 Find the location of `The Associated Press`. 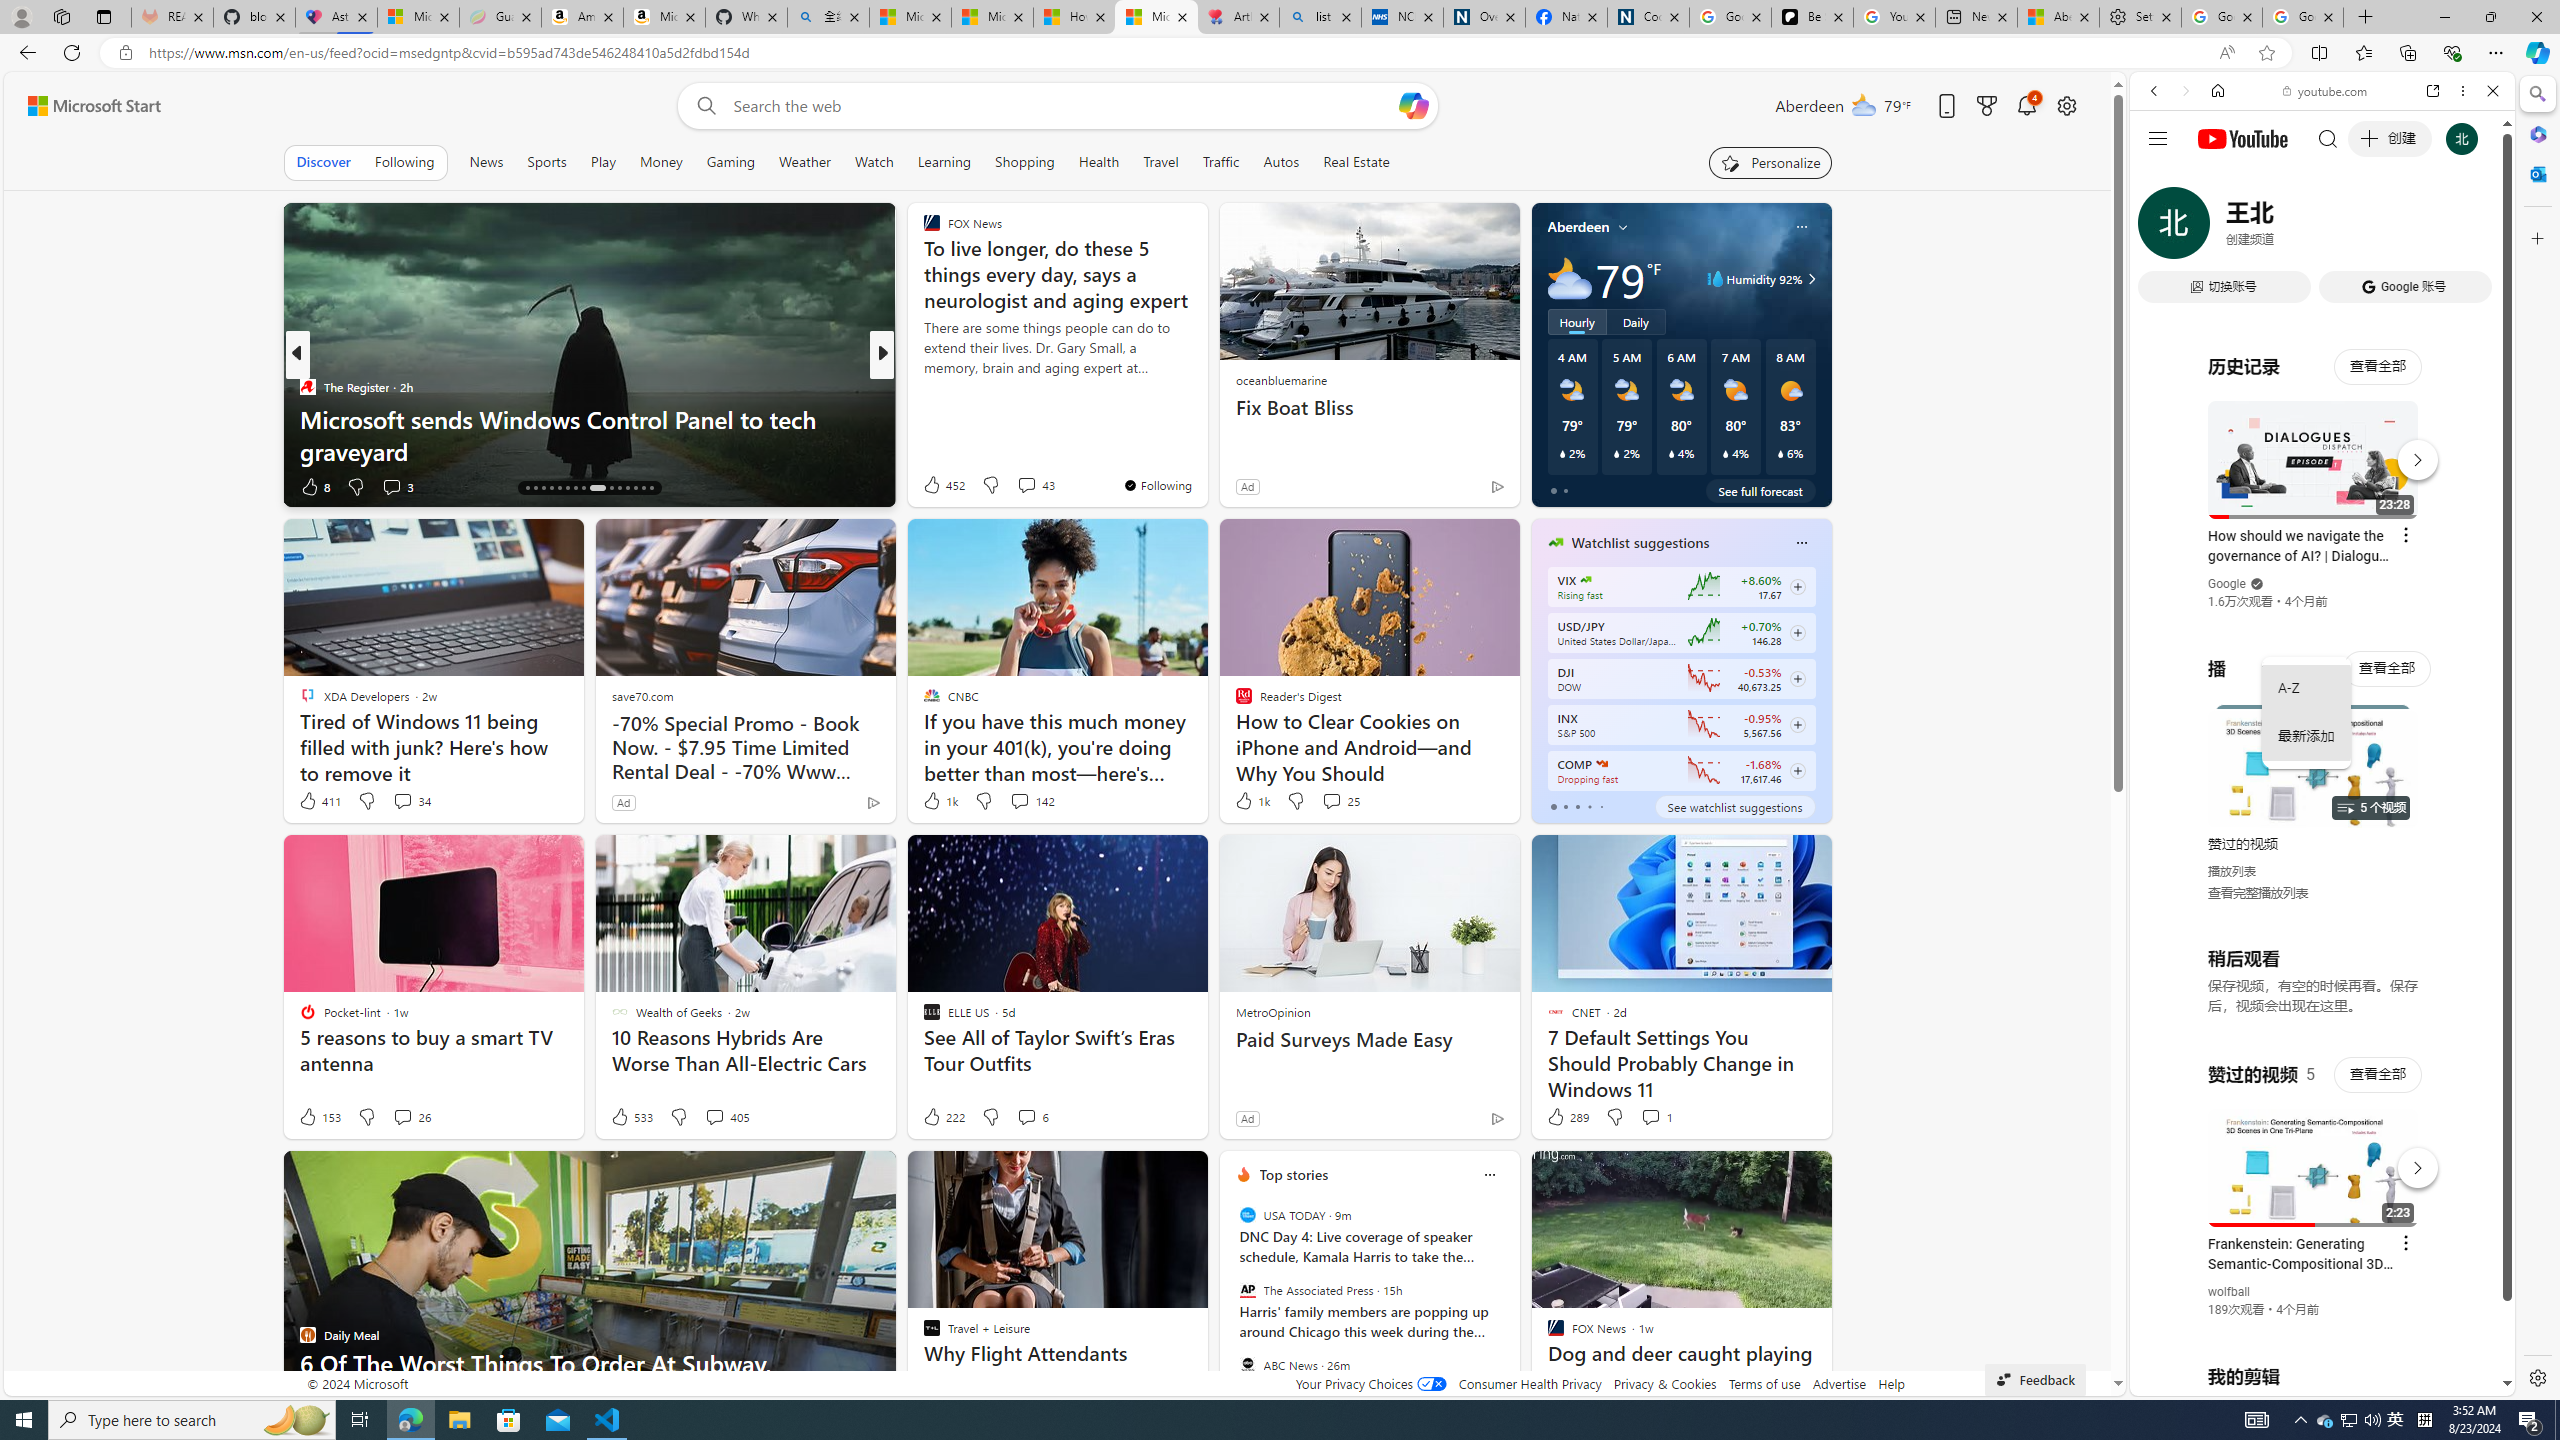

The Associated Press is located at coordinates (1248, 1290).